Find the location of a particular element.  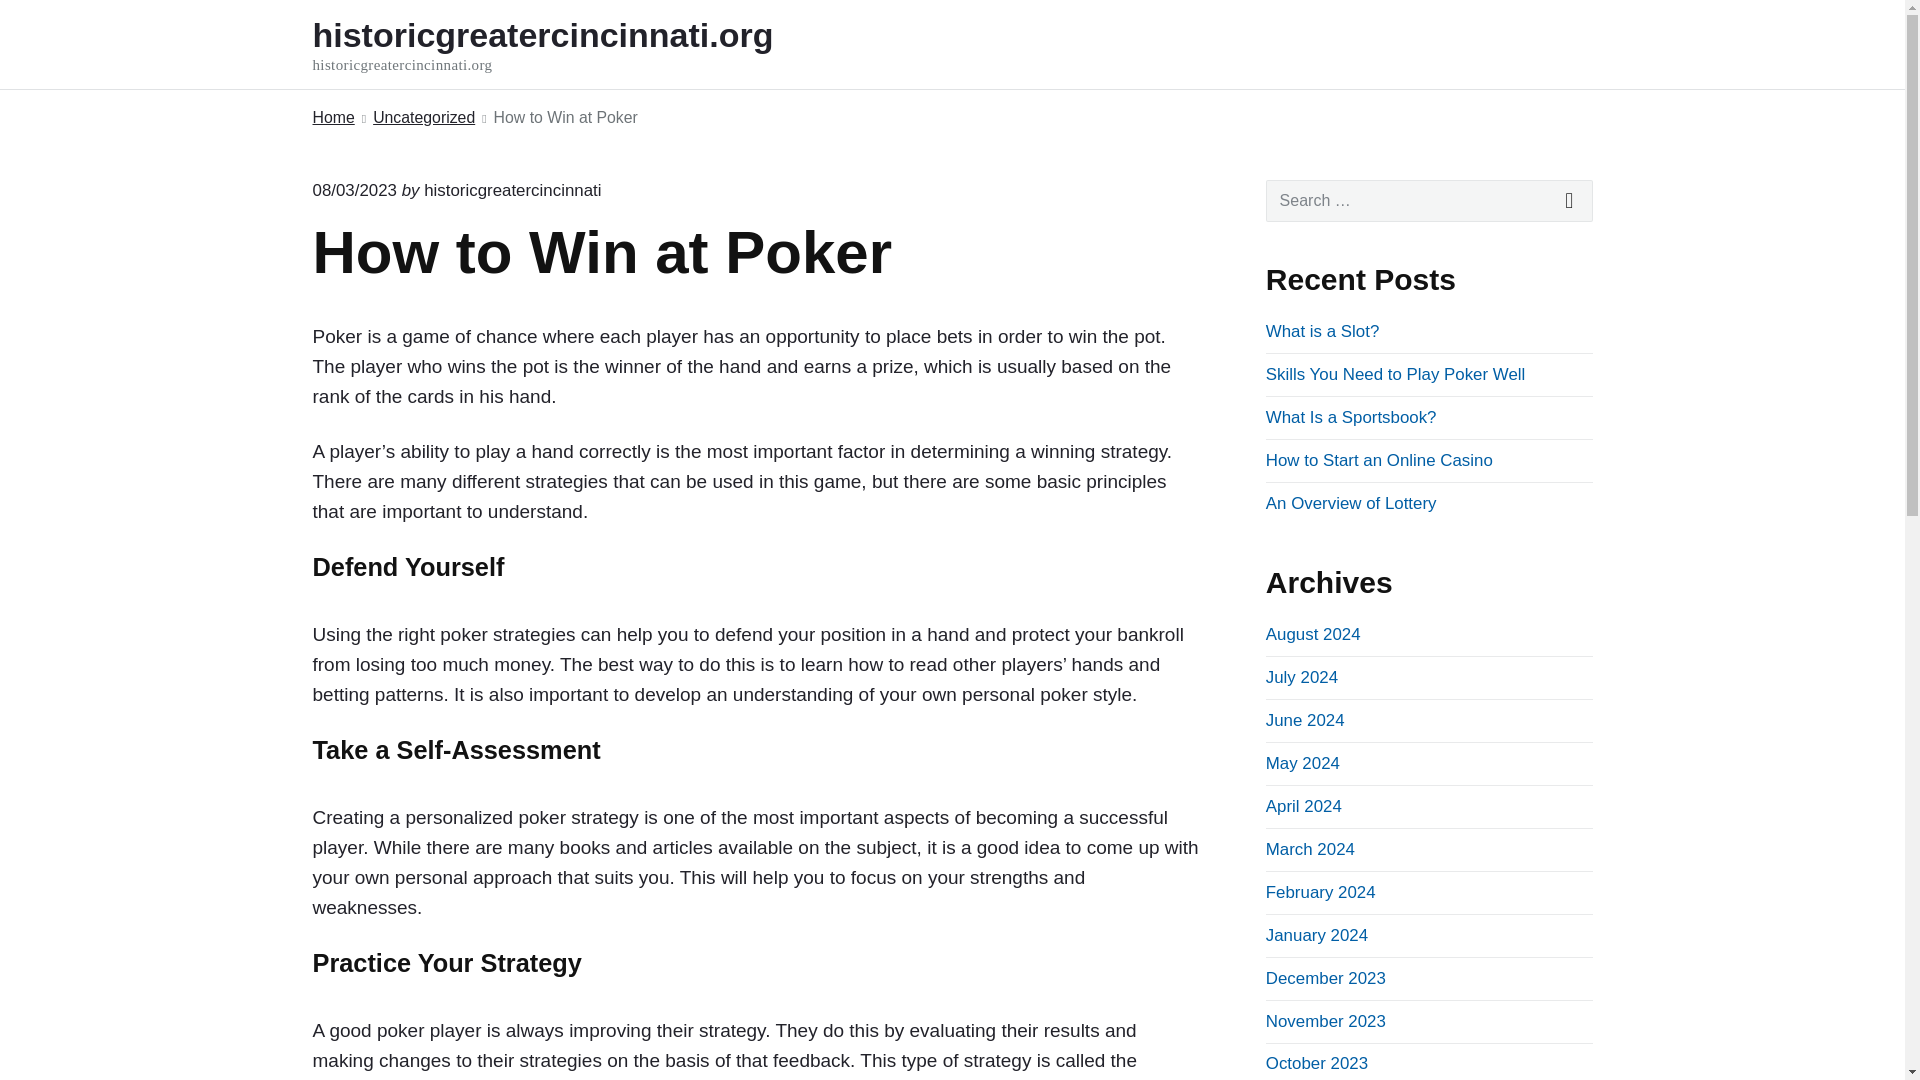

Home is located at coordinates (332, 118).